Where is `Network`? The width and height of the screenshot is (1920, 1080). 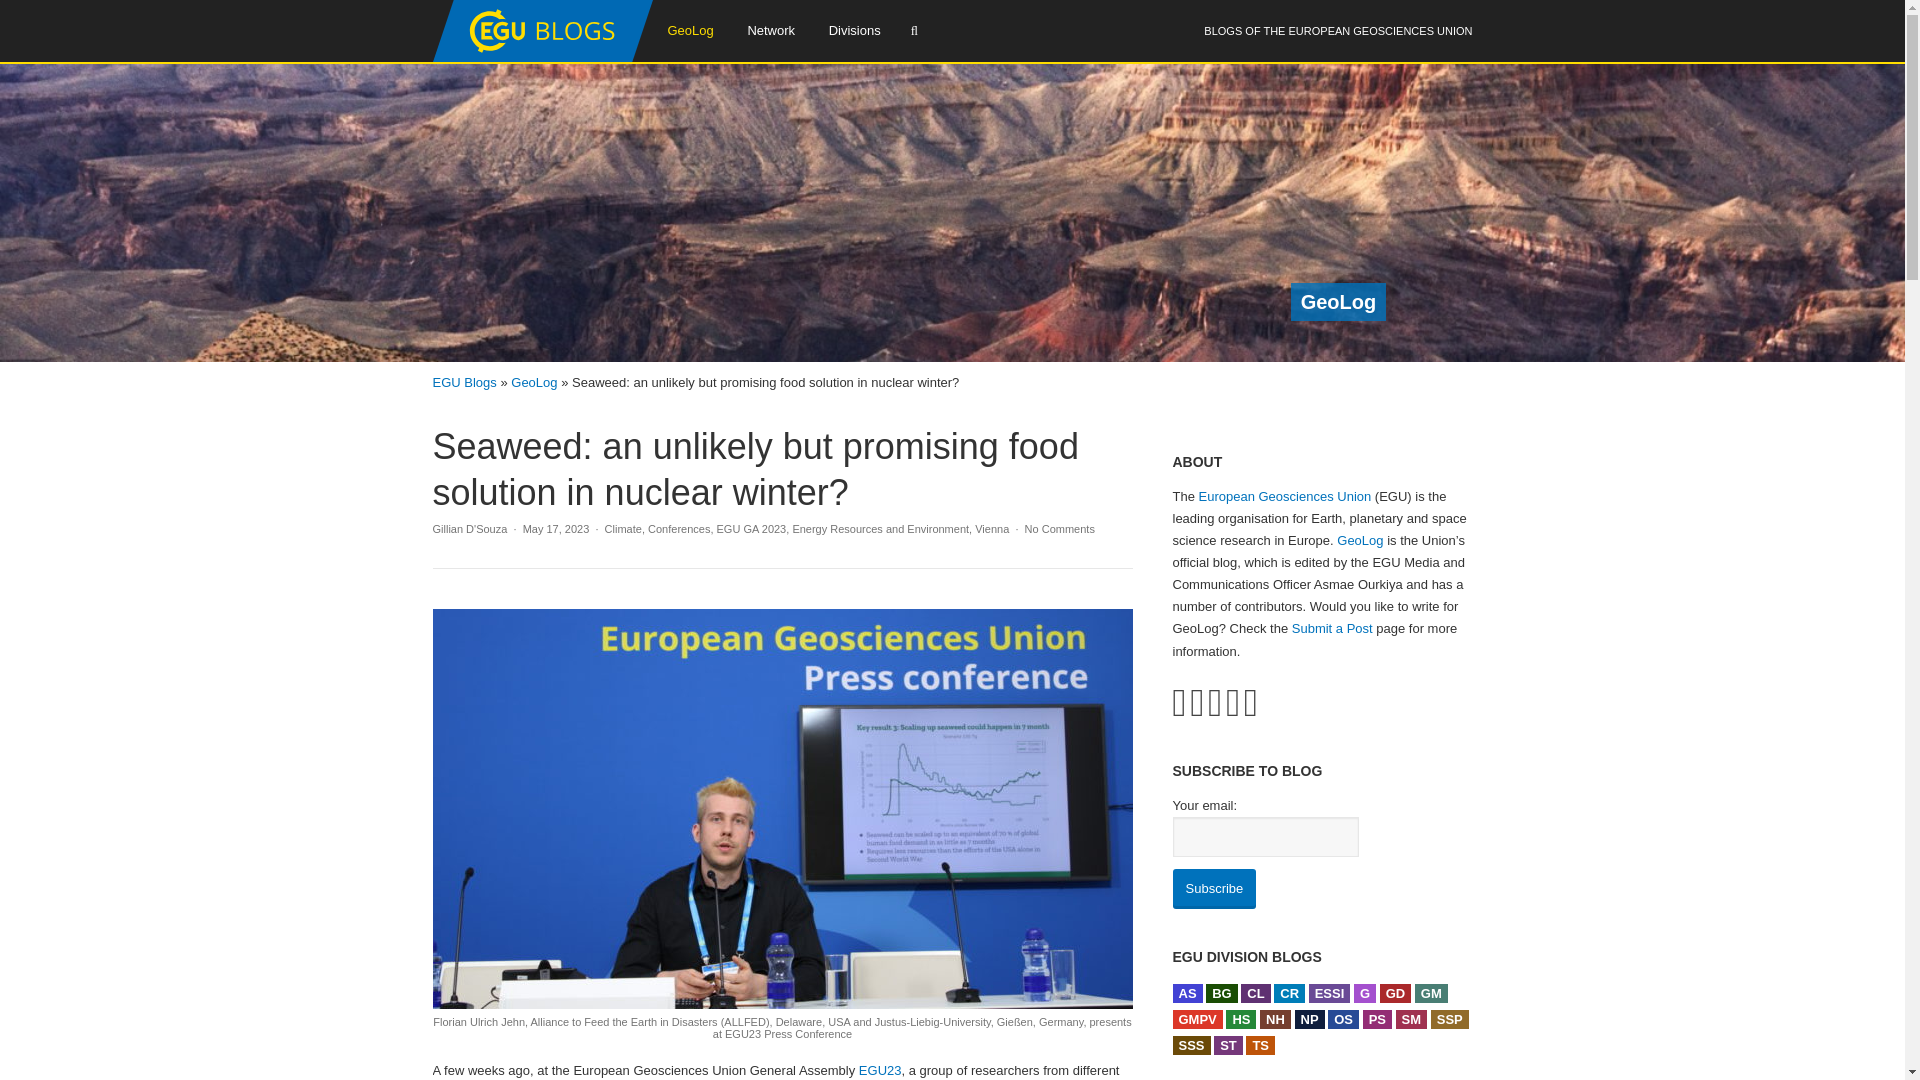
Network is located at coordinates (770, 30).